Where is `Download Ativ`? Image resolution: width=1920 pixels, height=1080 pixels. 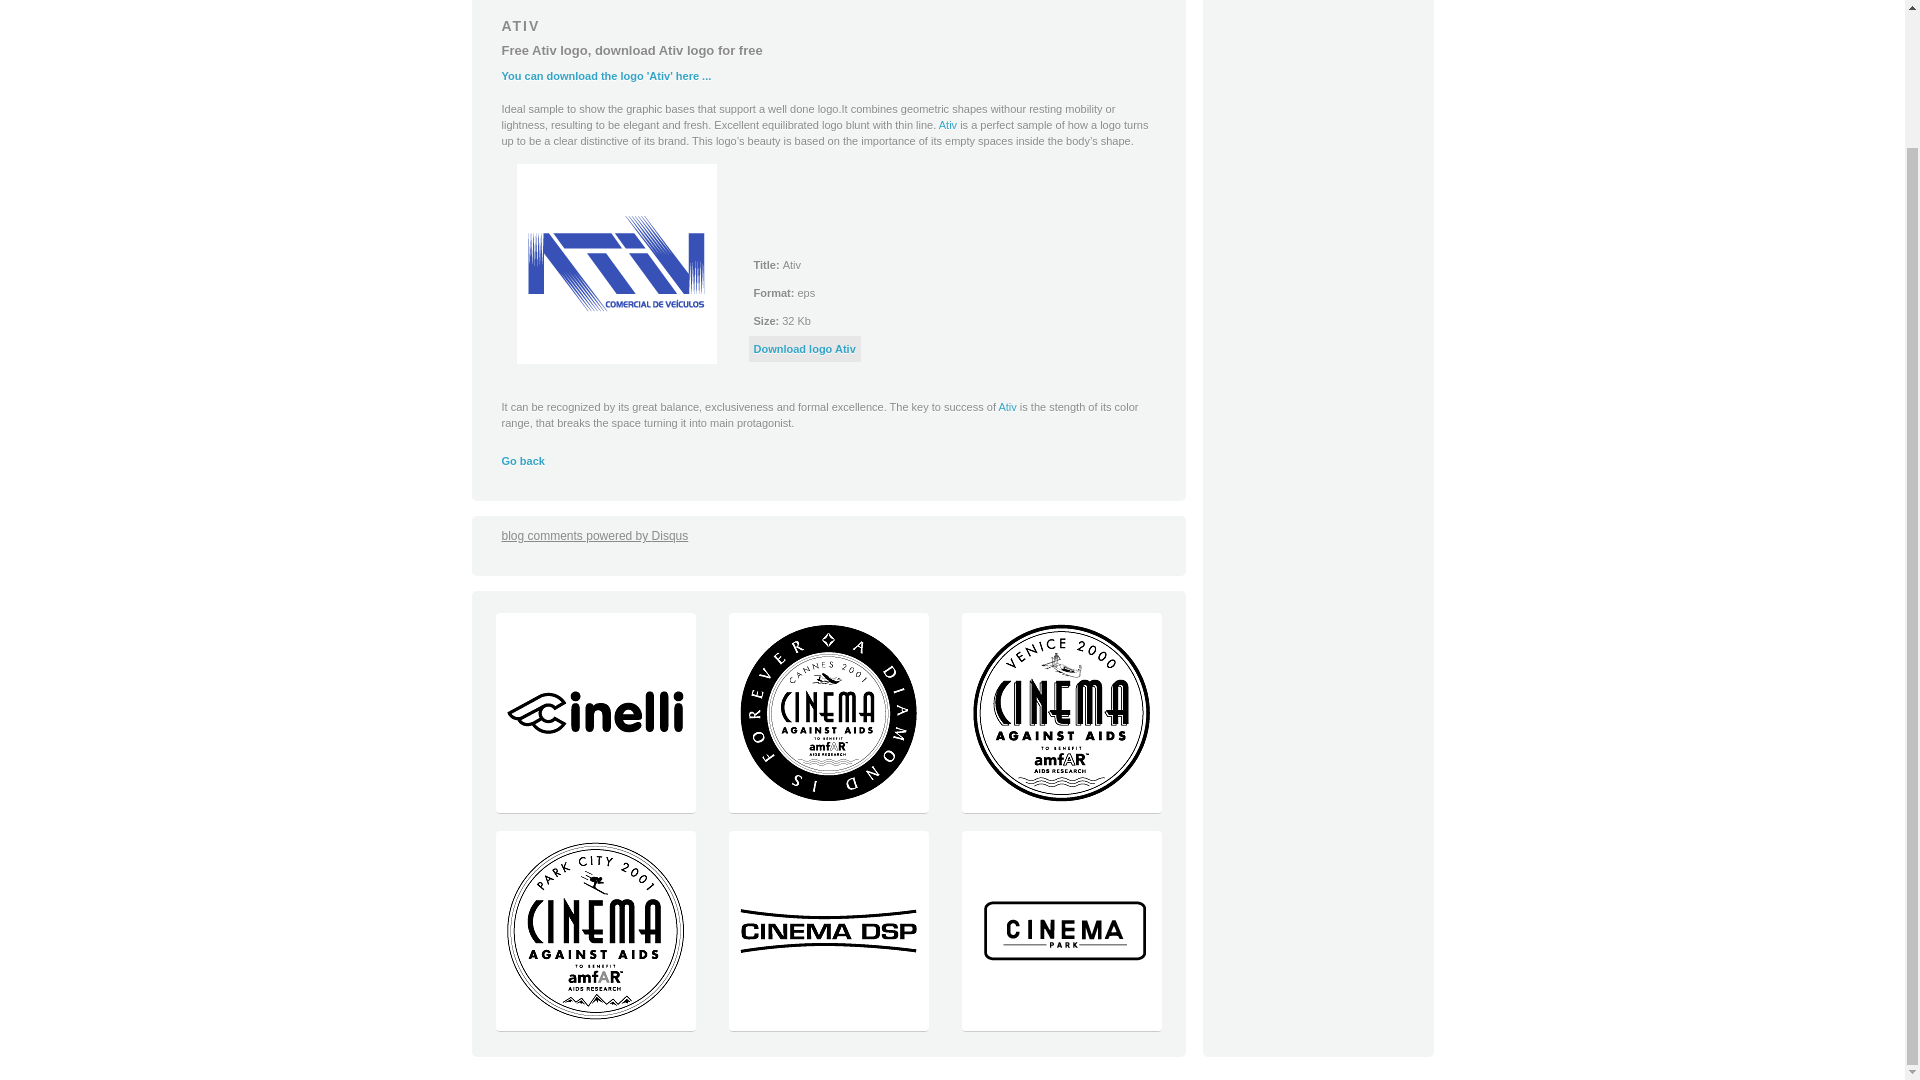
Download Ativ is located at coordinates (805, 349).